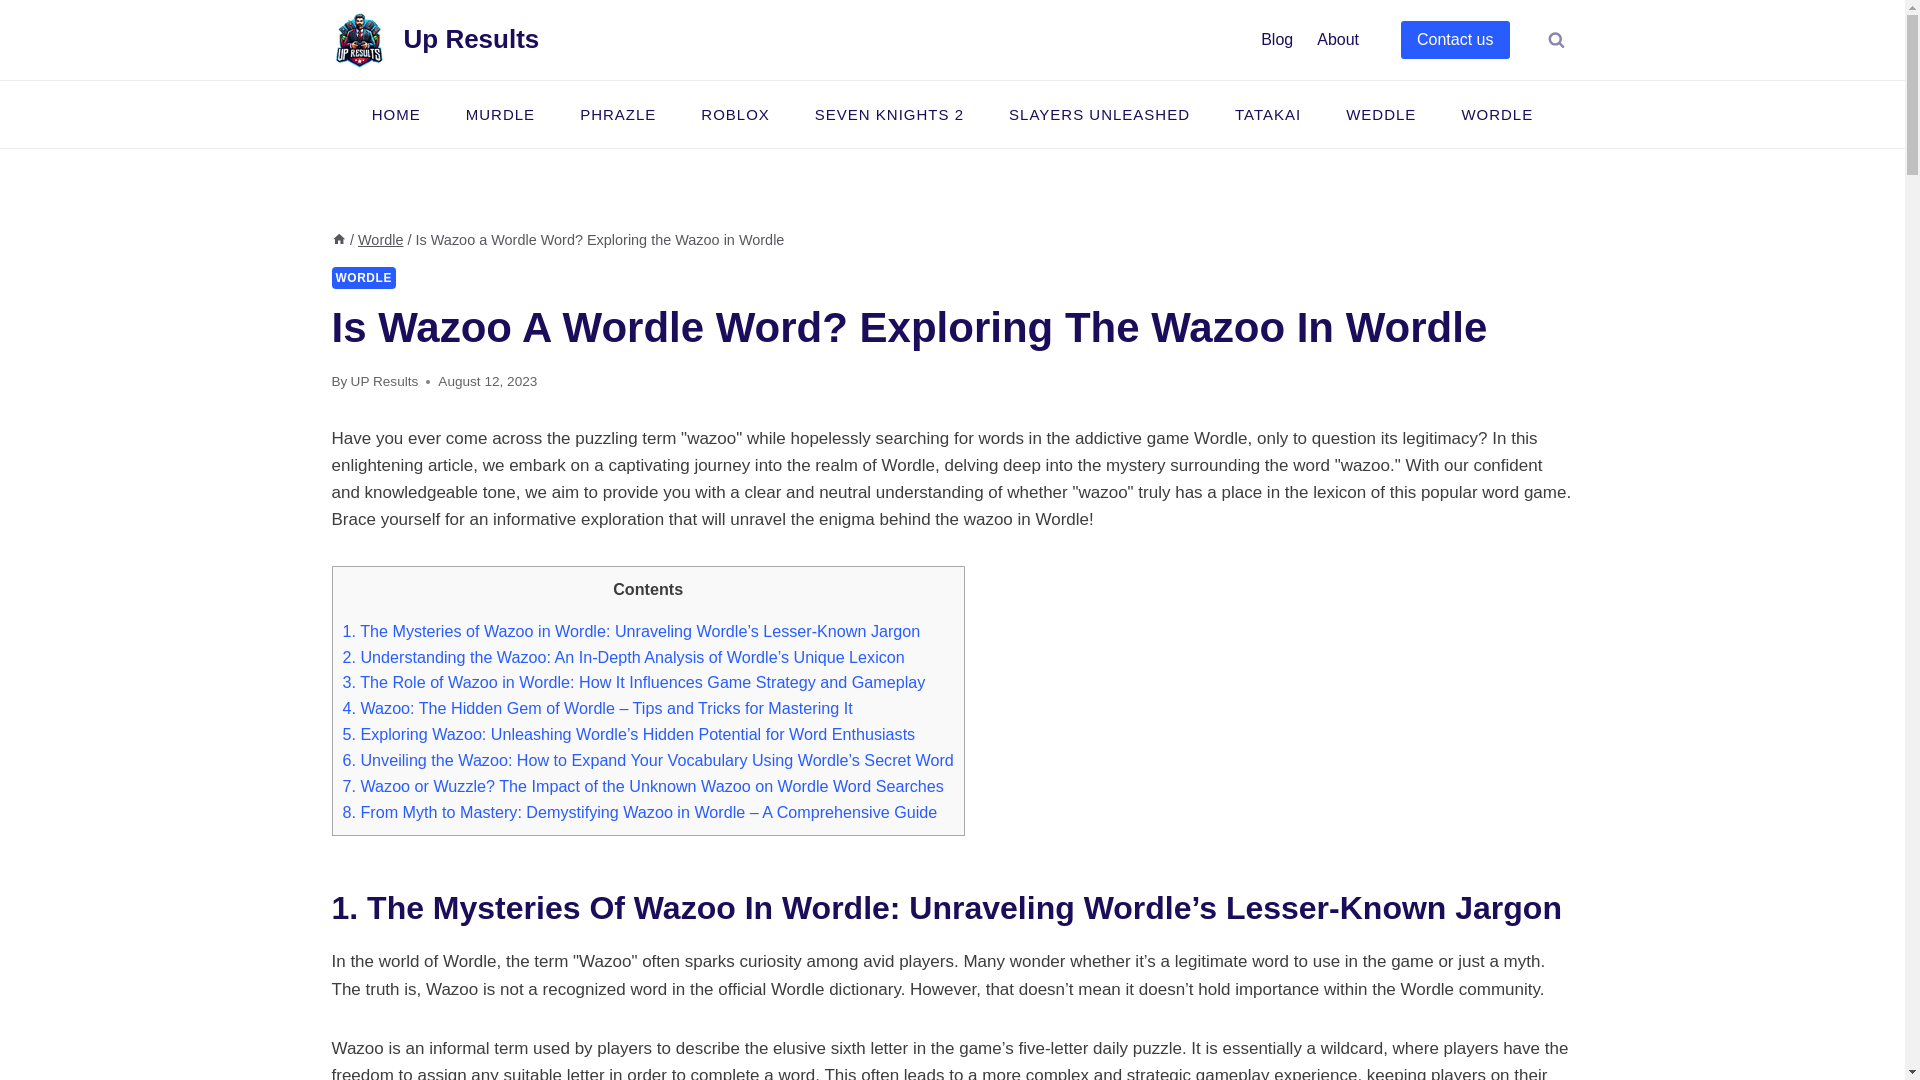 The width and height of the screenshot is (1920, 1080). Describe the element at coordinates (888, 114) in the screenshot. I see `SEVEN KNIGHTS 2` at that location.